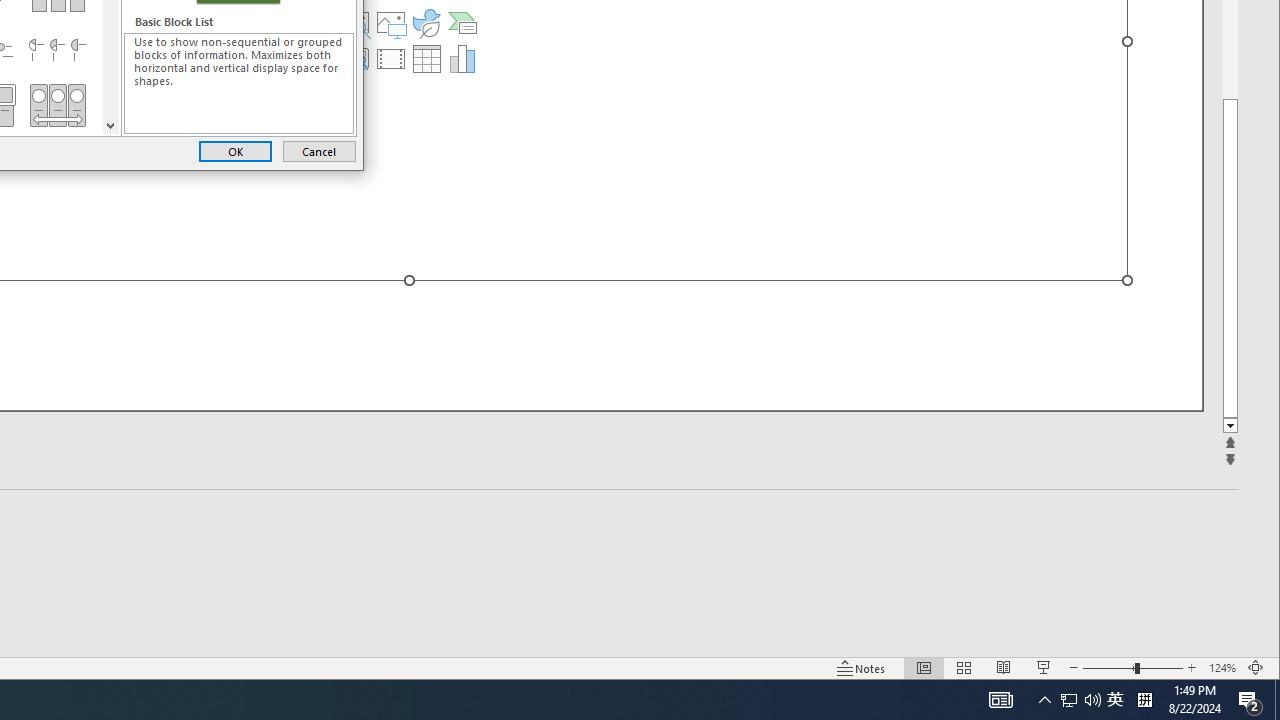 The height and width of the screenshot is (720, 1280). Describe the element at coordinates (1222, 668) in the screenshot. I see `Zoom 124%` at that location.